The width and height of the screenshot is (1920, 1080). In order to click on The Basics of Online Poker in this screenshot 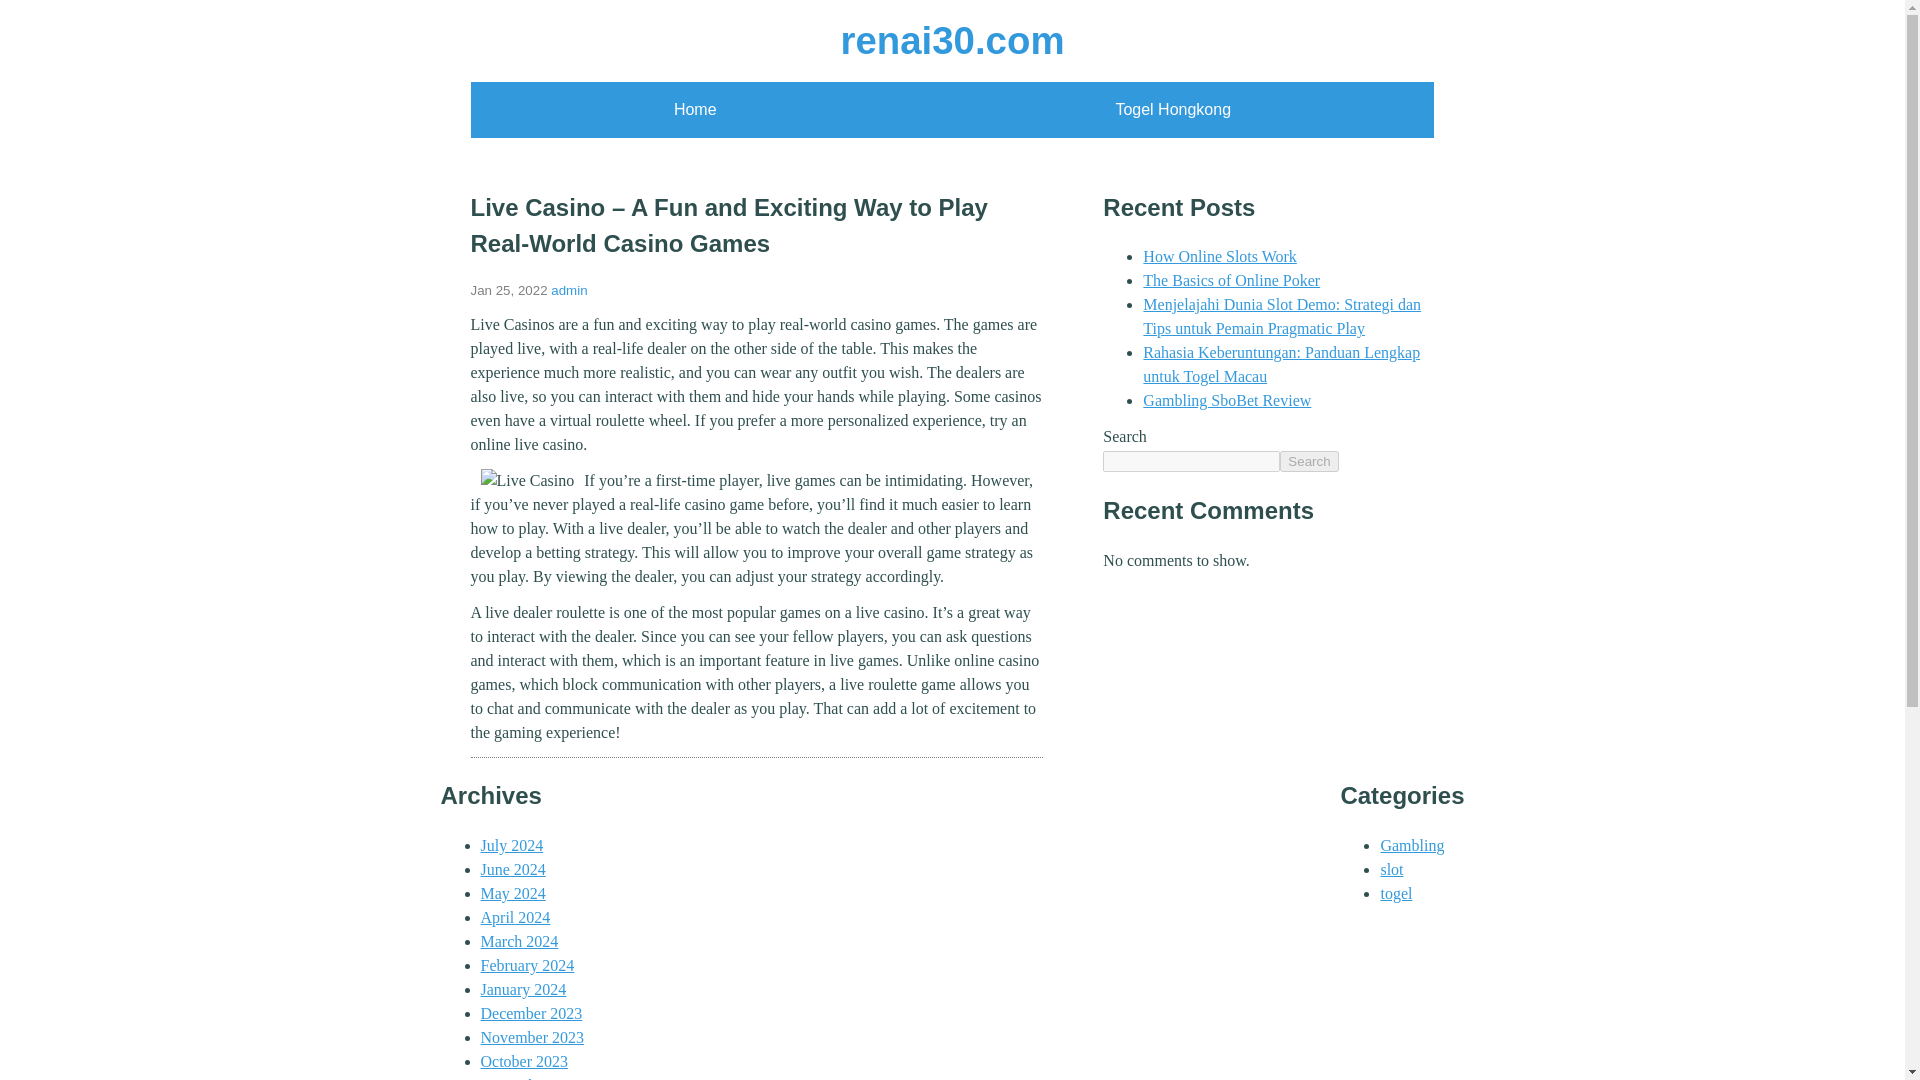, I will do `click(1231, 280)`.